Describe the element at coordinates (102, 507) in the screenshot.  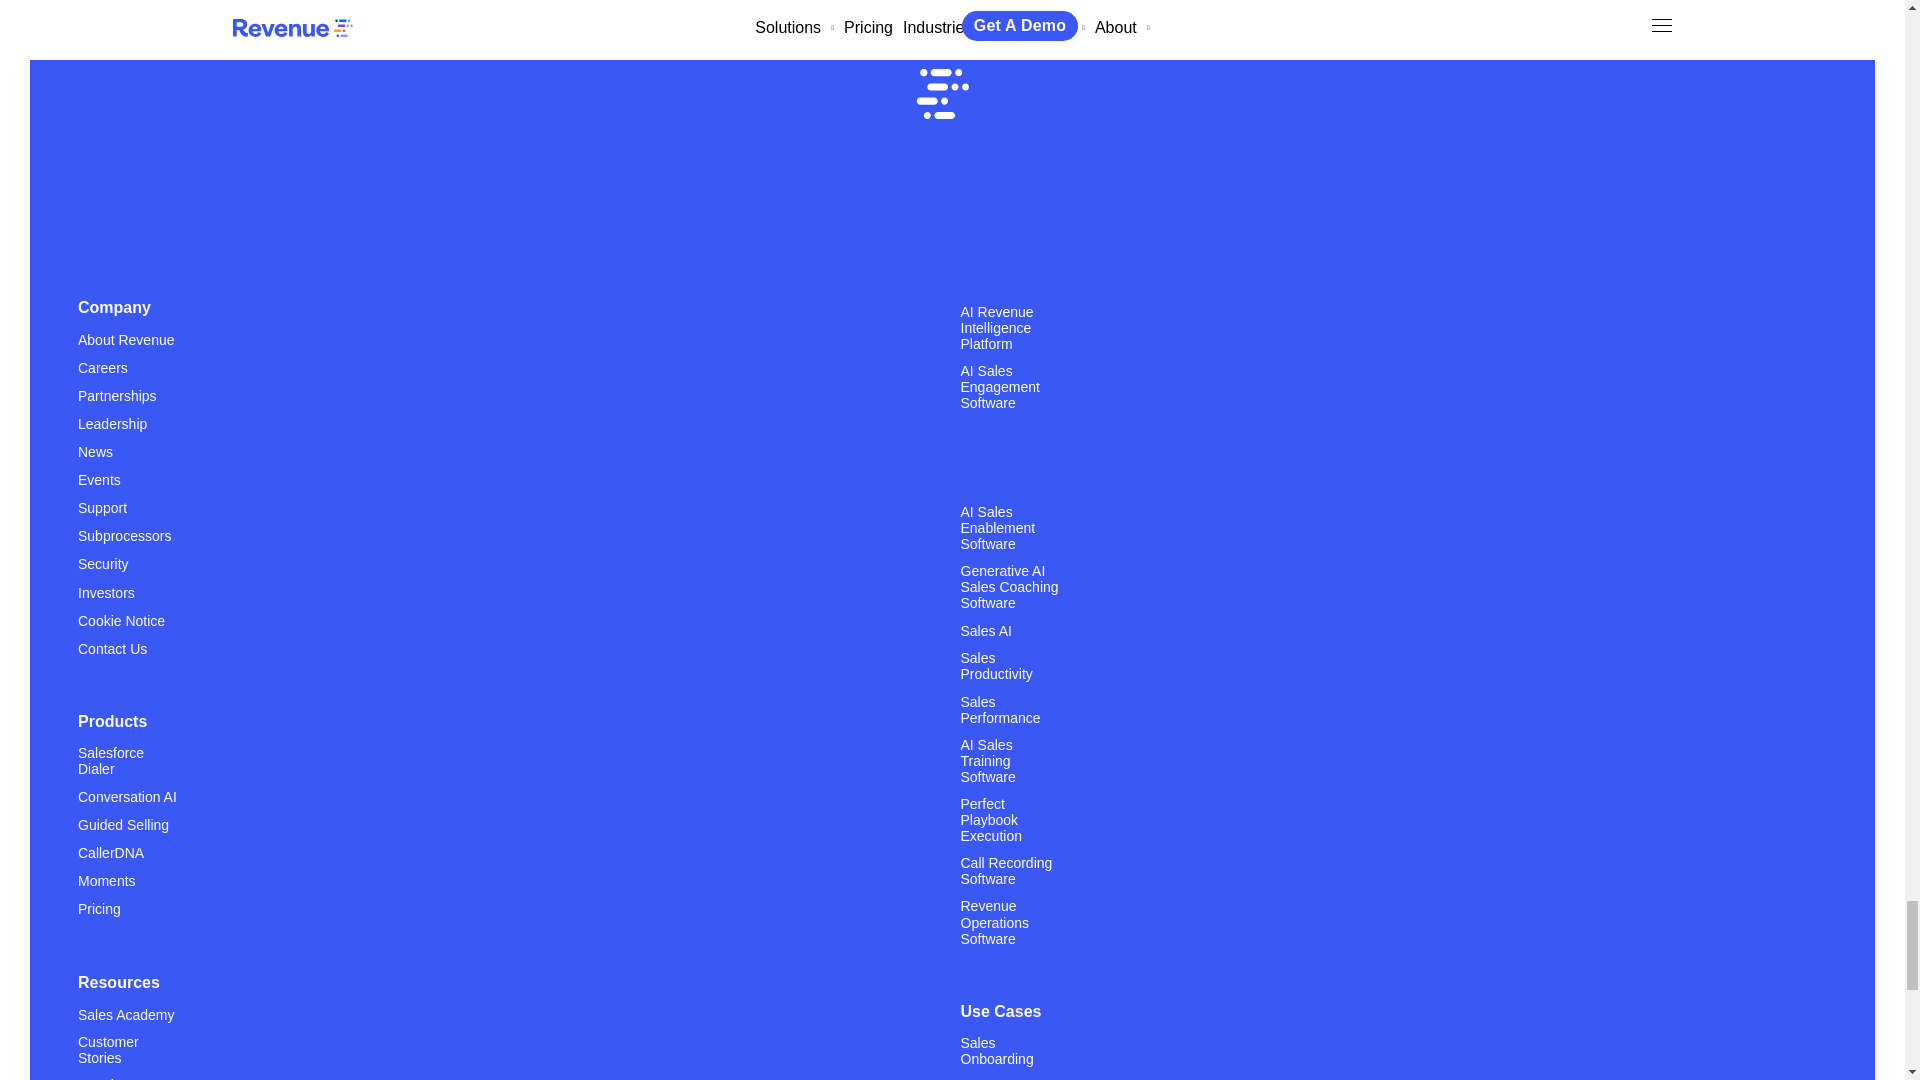
I see `Support` at that location.